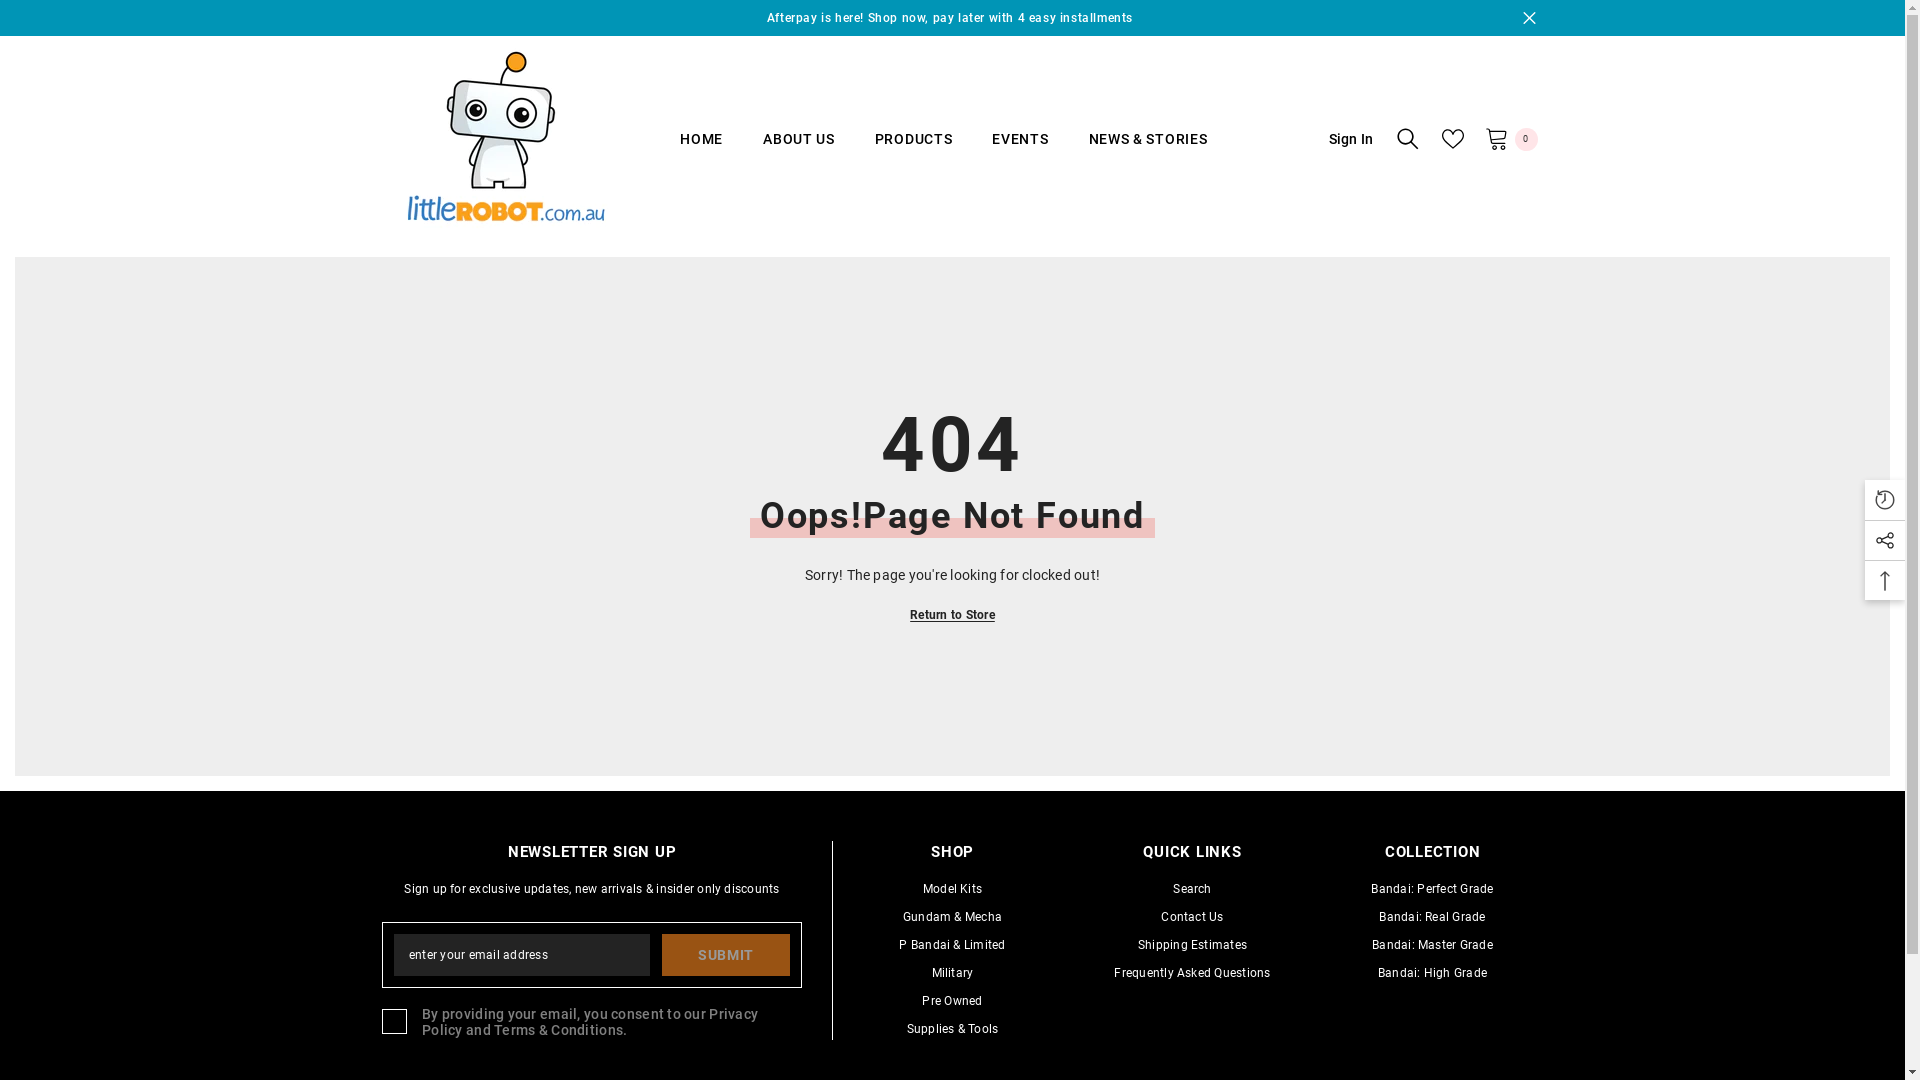 The width and height of the screenshot is (1920, 1080). Describe the element at coordinates (726, 955) in the screenshot. I see `SUBMIT` at that location.